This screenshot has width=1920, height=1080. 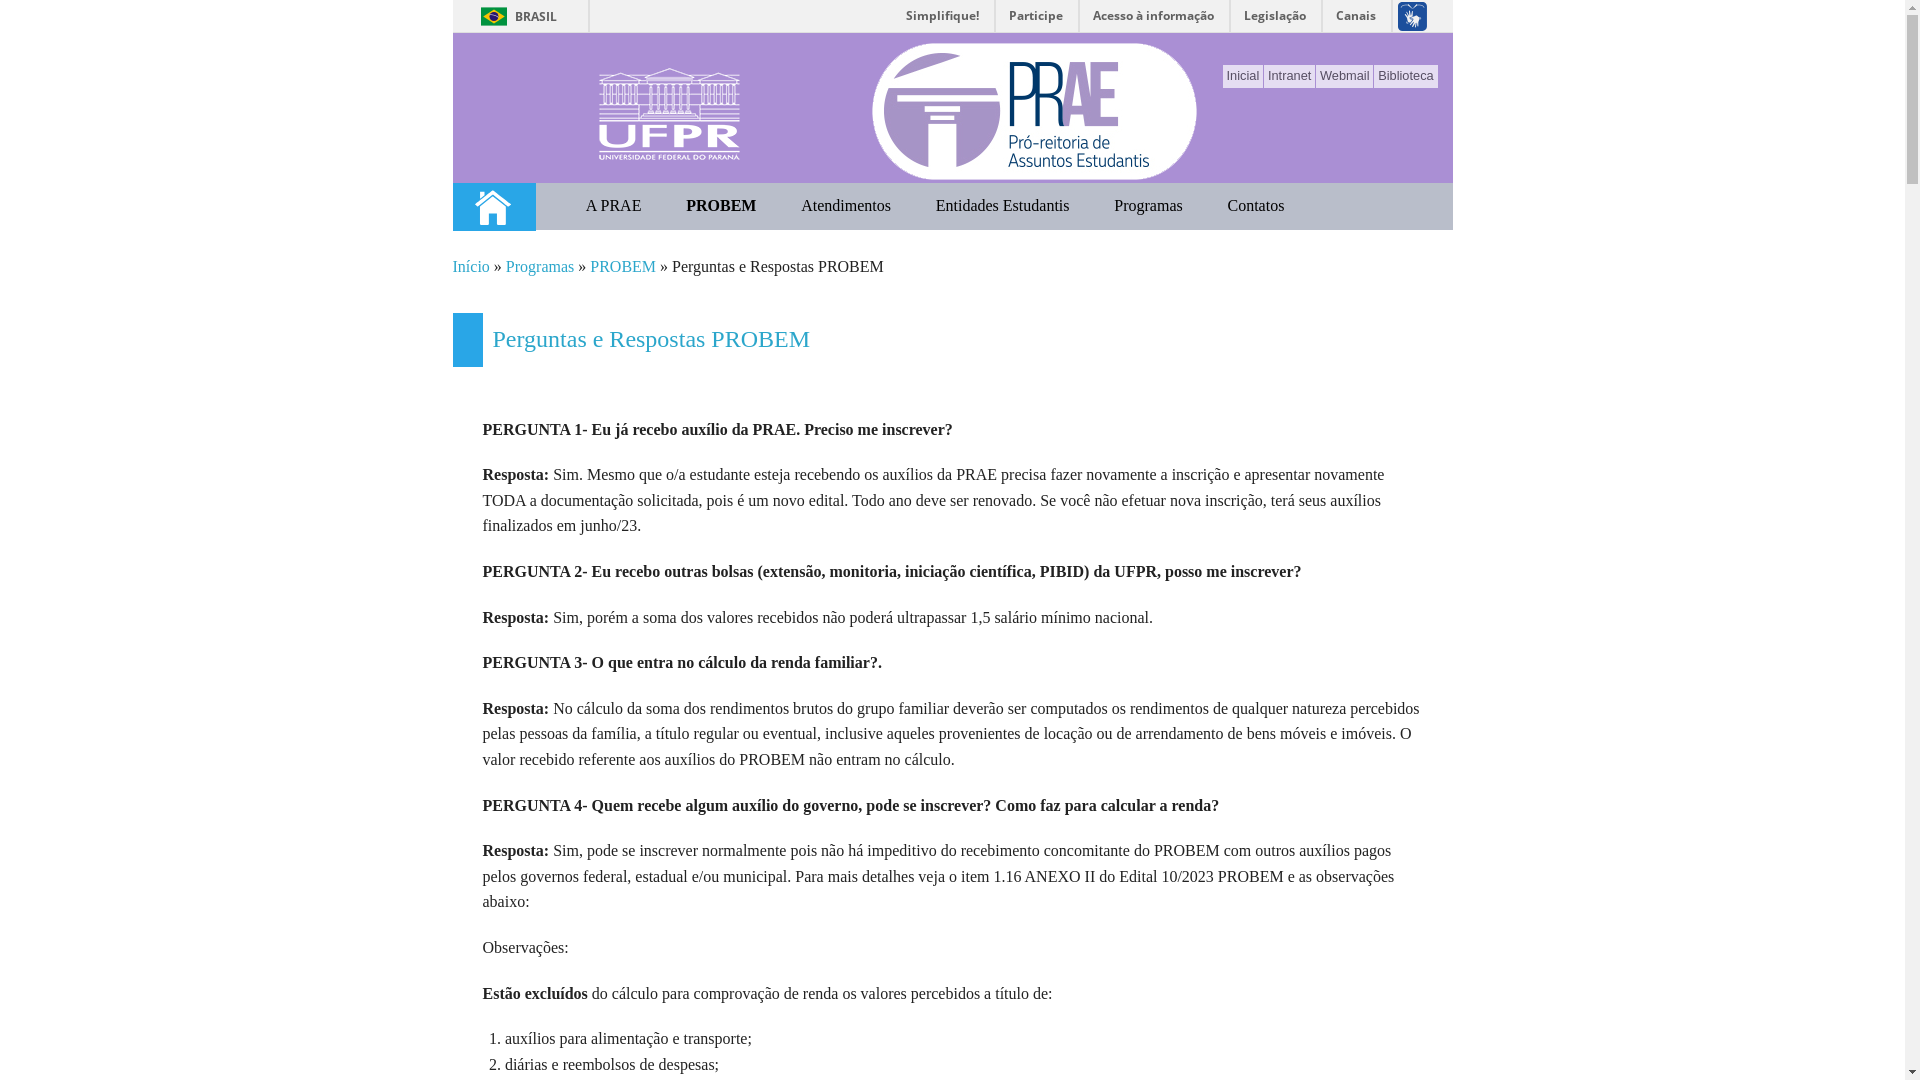 I want to click on Webmail, so click(x=1344, y=76).